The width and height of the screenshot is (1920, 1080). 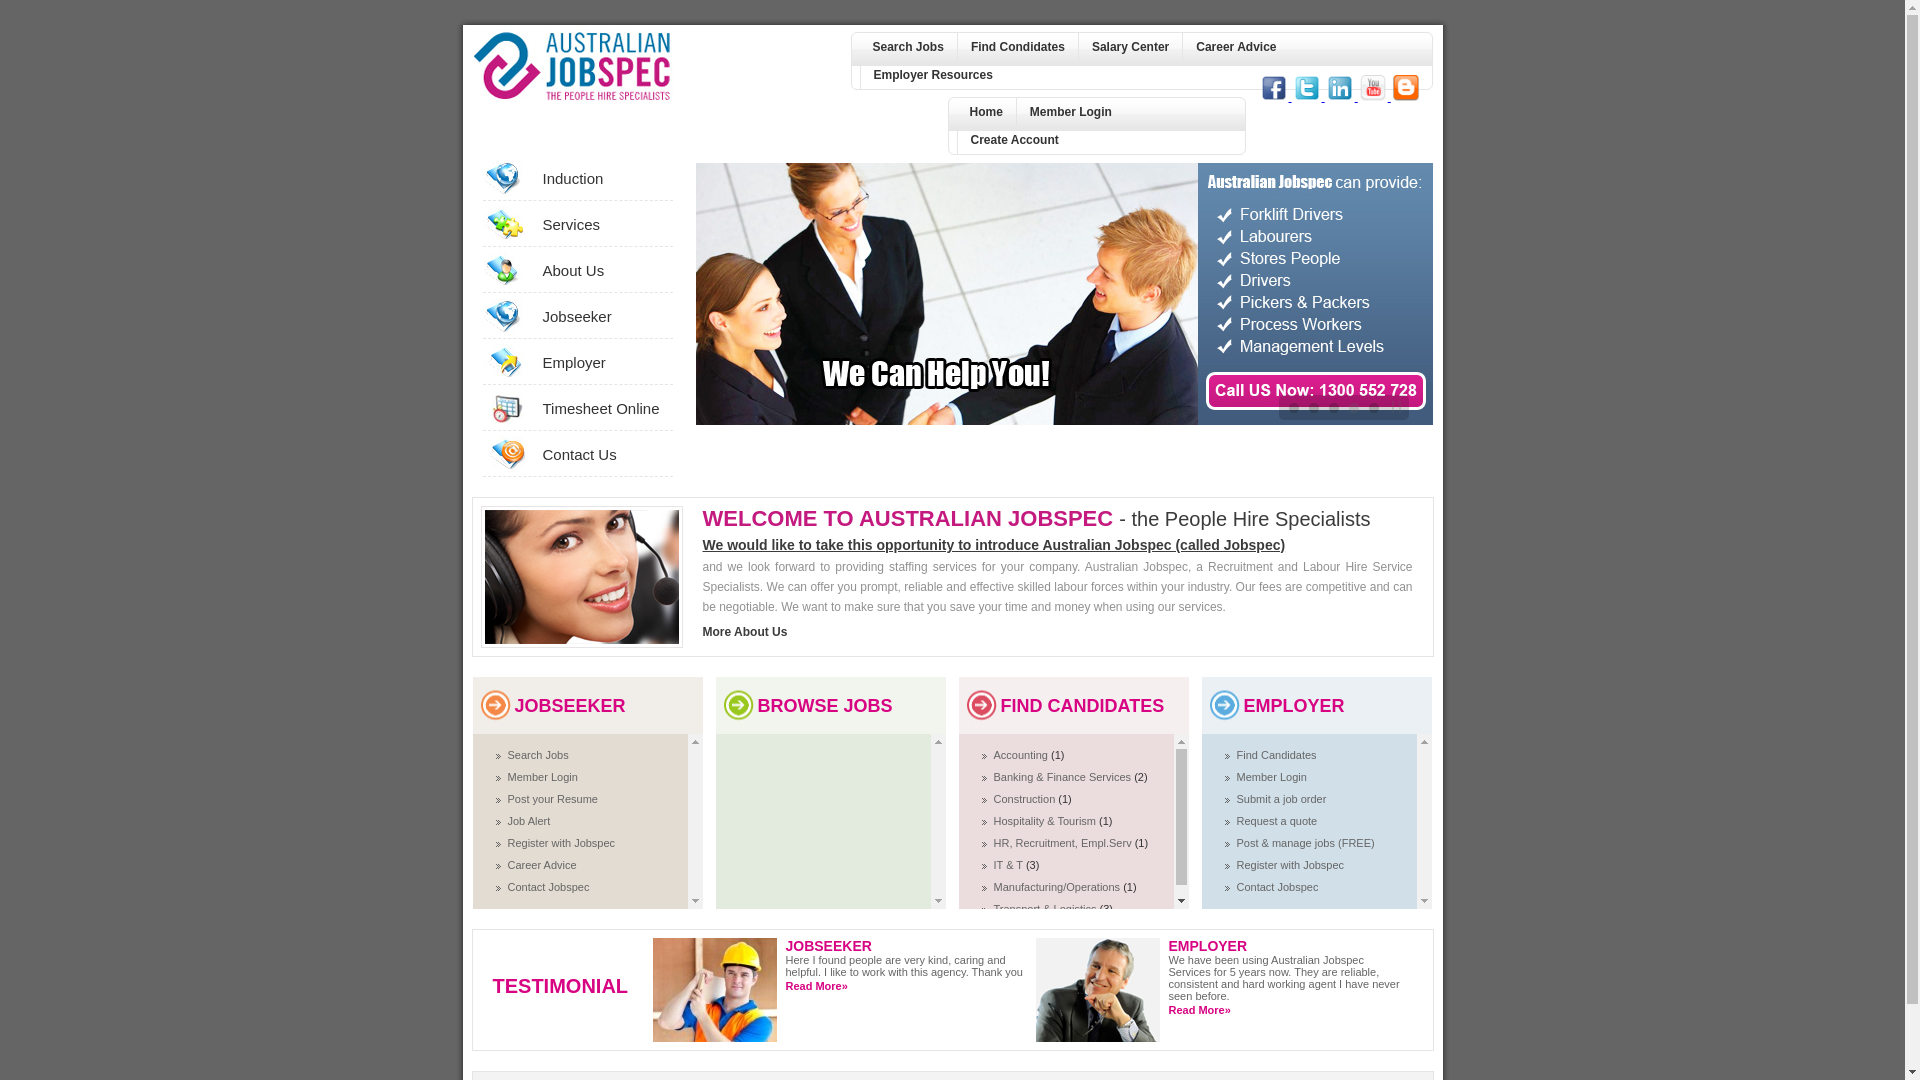 What do you see at coordinates (549, 887) in the screenshot?
I see `Contact Jobspec` at bounding box center [549, 887].